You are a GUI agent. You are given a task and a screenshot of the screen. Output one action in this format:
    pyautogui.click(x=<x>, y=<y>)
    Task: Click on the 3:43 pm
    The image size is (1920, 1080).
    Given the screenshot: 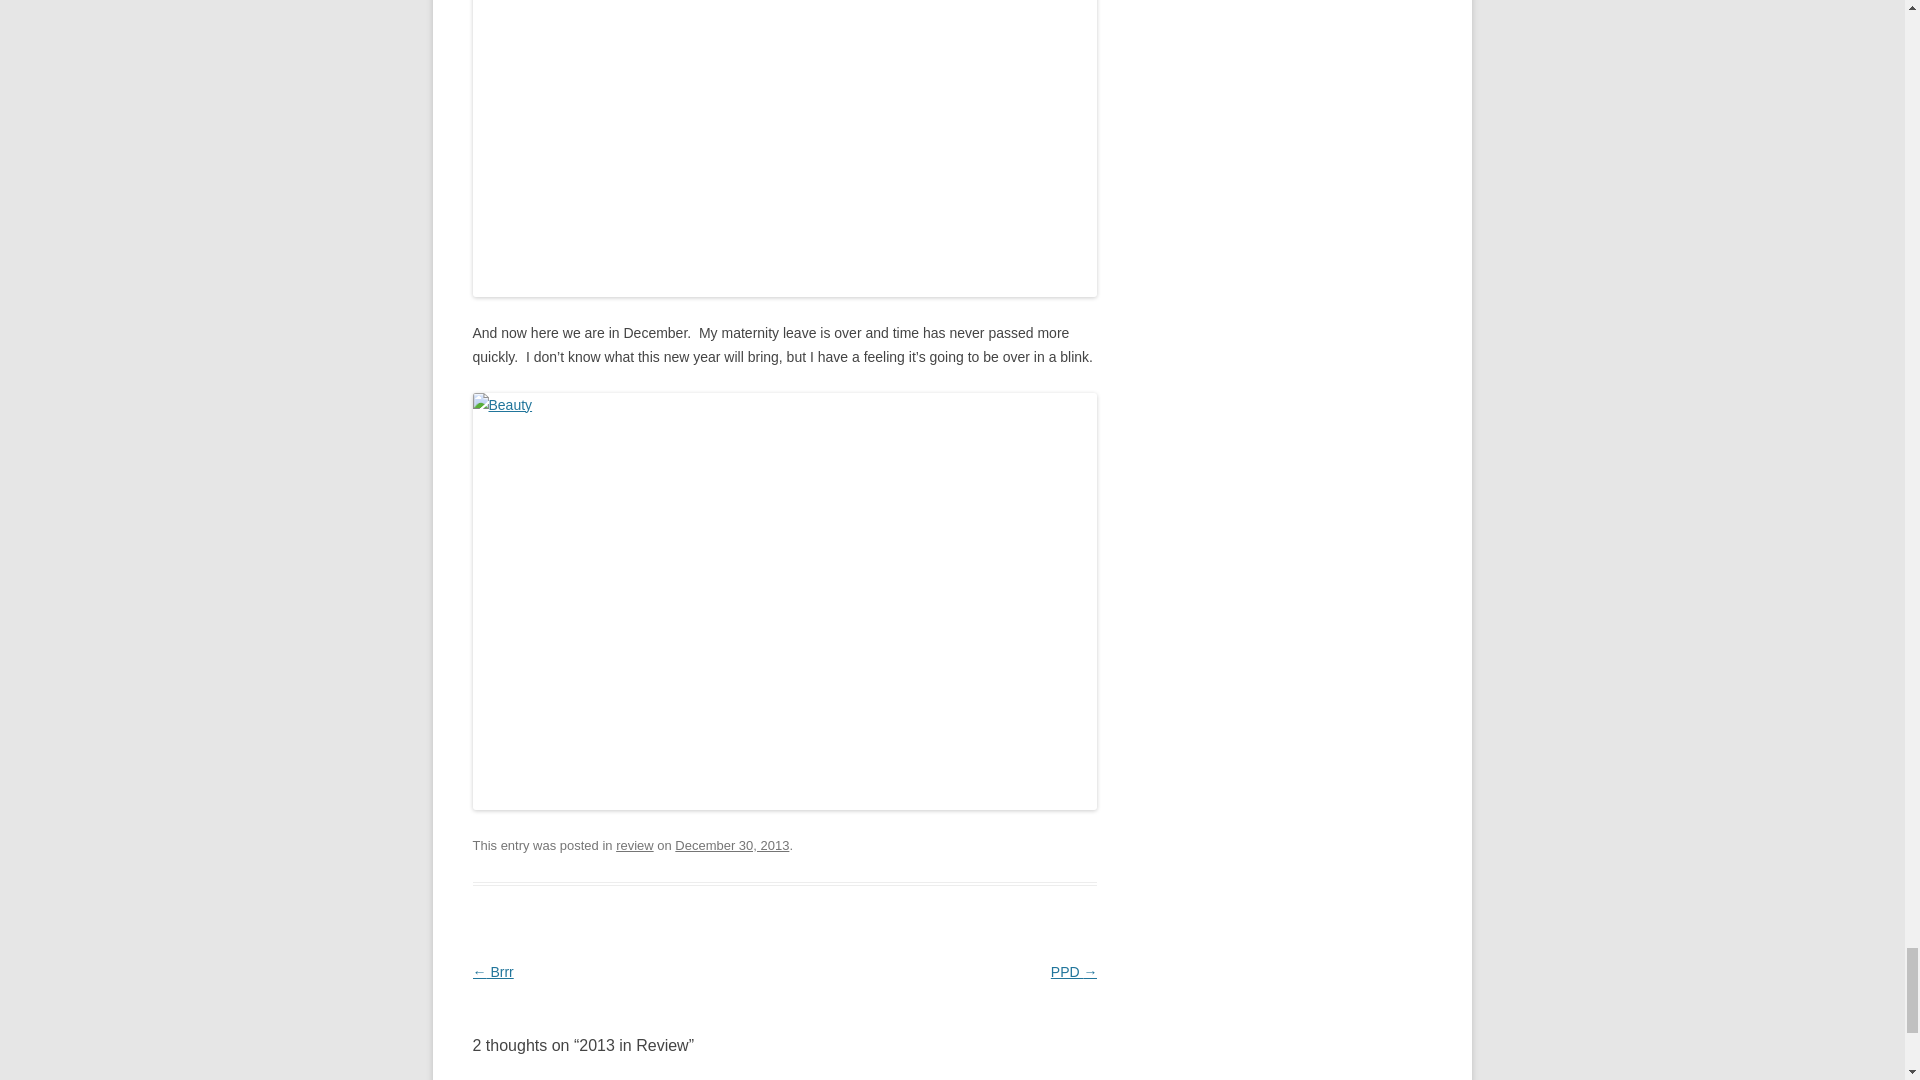 What is the action you would take?
    pyautogui.click(x=732, y=846)
    